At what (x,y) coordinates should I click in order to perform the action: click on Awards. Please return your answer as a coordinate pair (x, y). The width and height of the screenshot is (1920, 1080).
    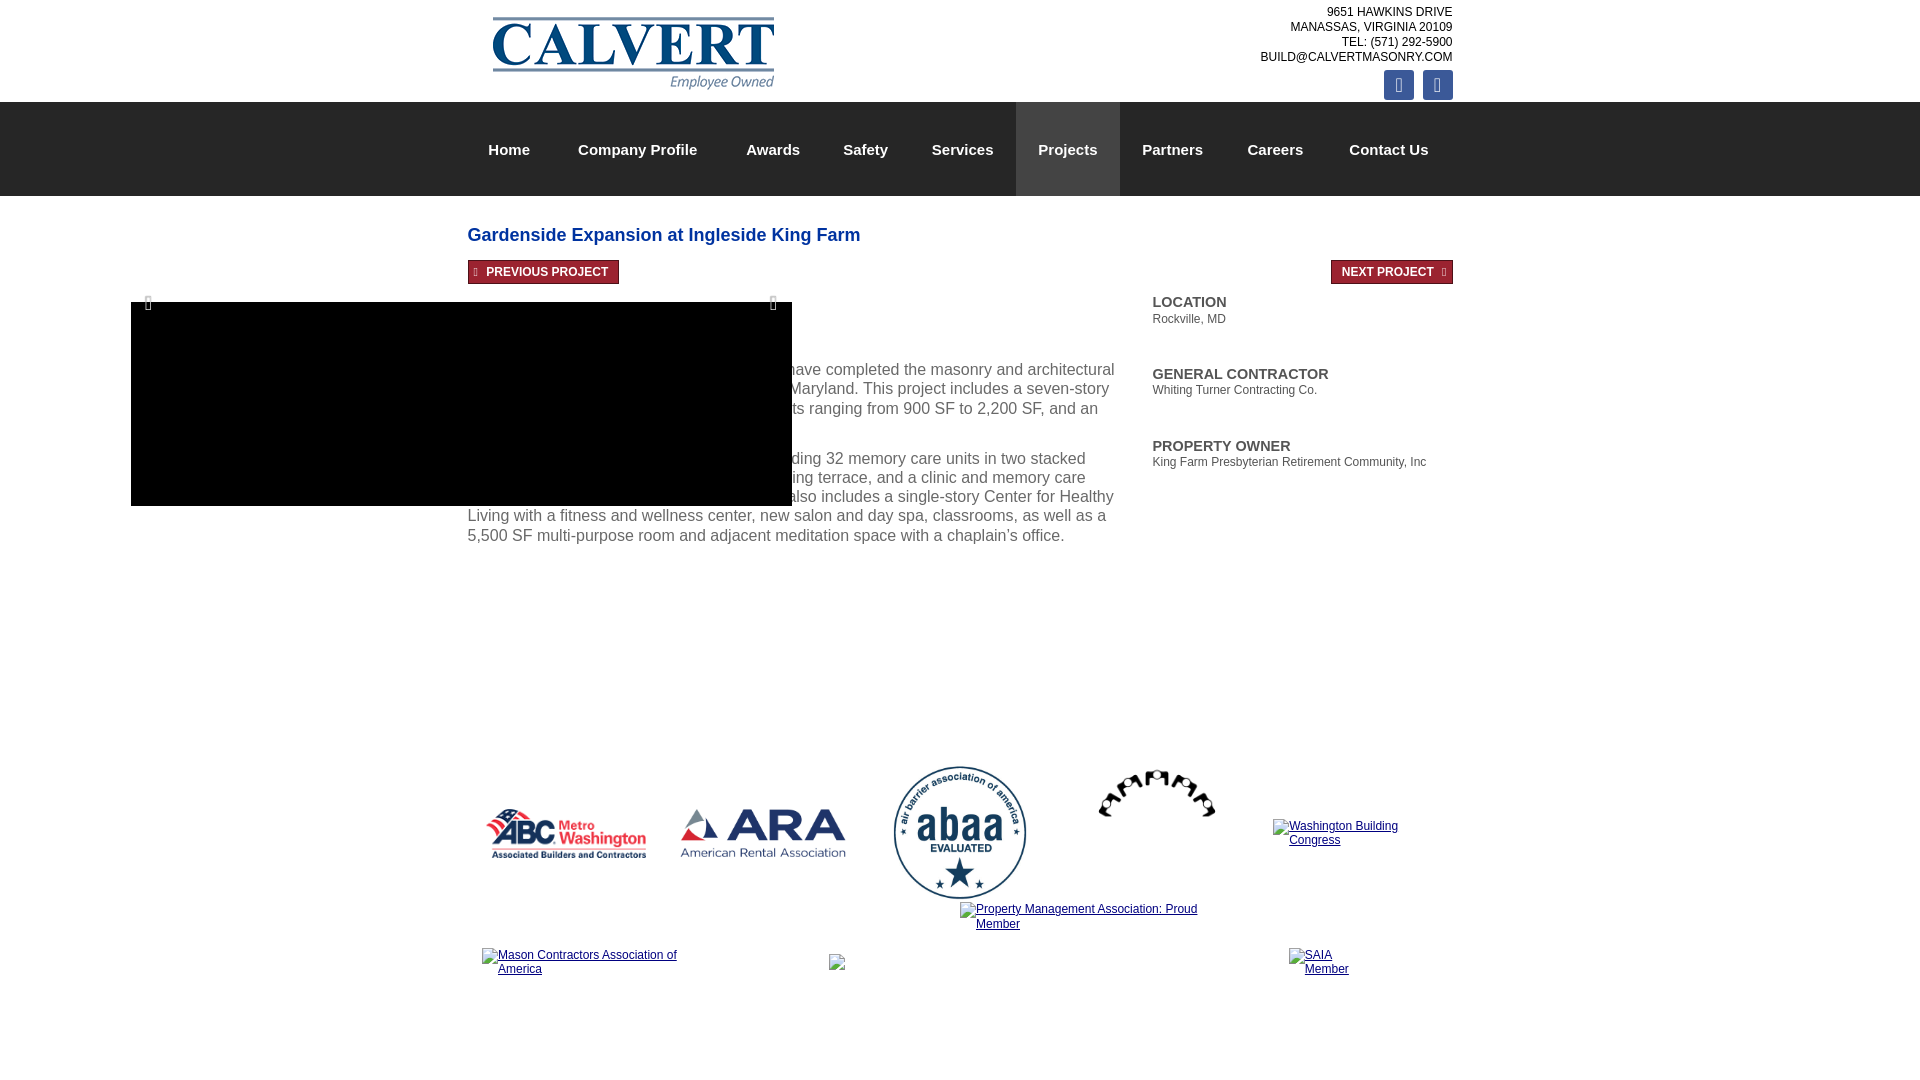
    Looking at the image, I should click on (772, 148).